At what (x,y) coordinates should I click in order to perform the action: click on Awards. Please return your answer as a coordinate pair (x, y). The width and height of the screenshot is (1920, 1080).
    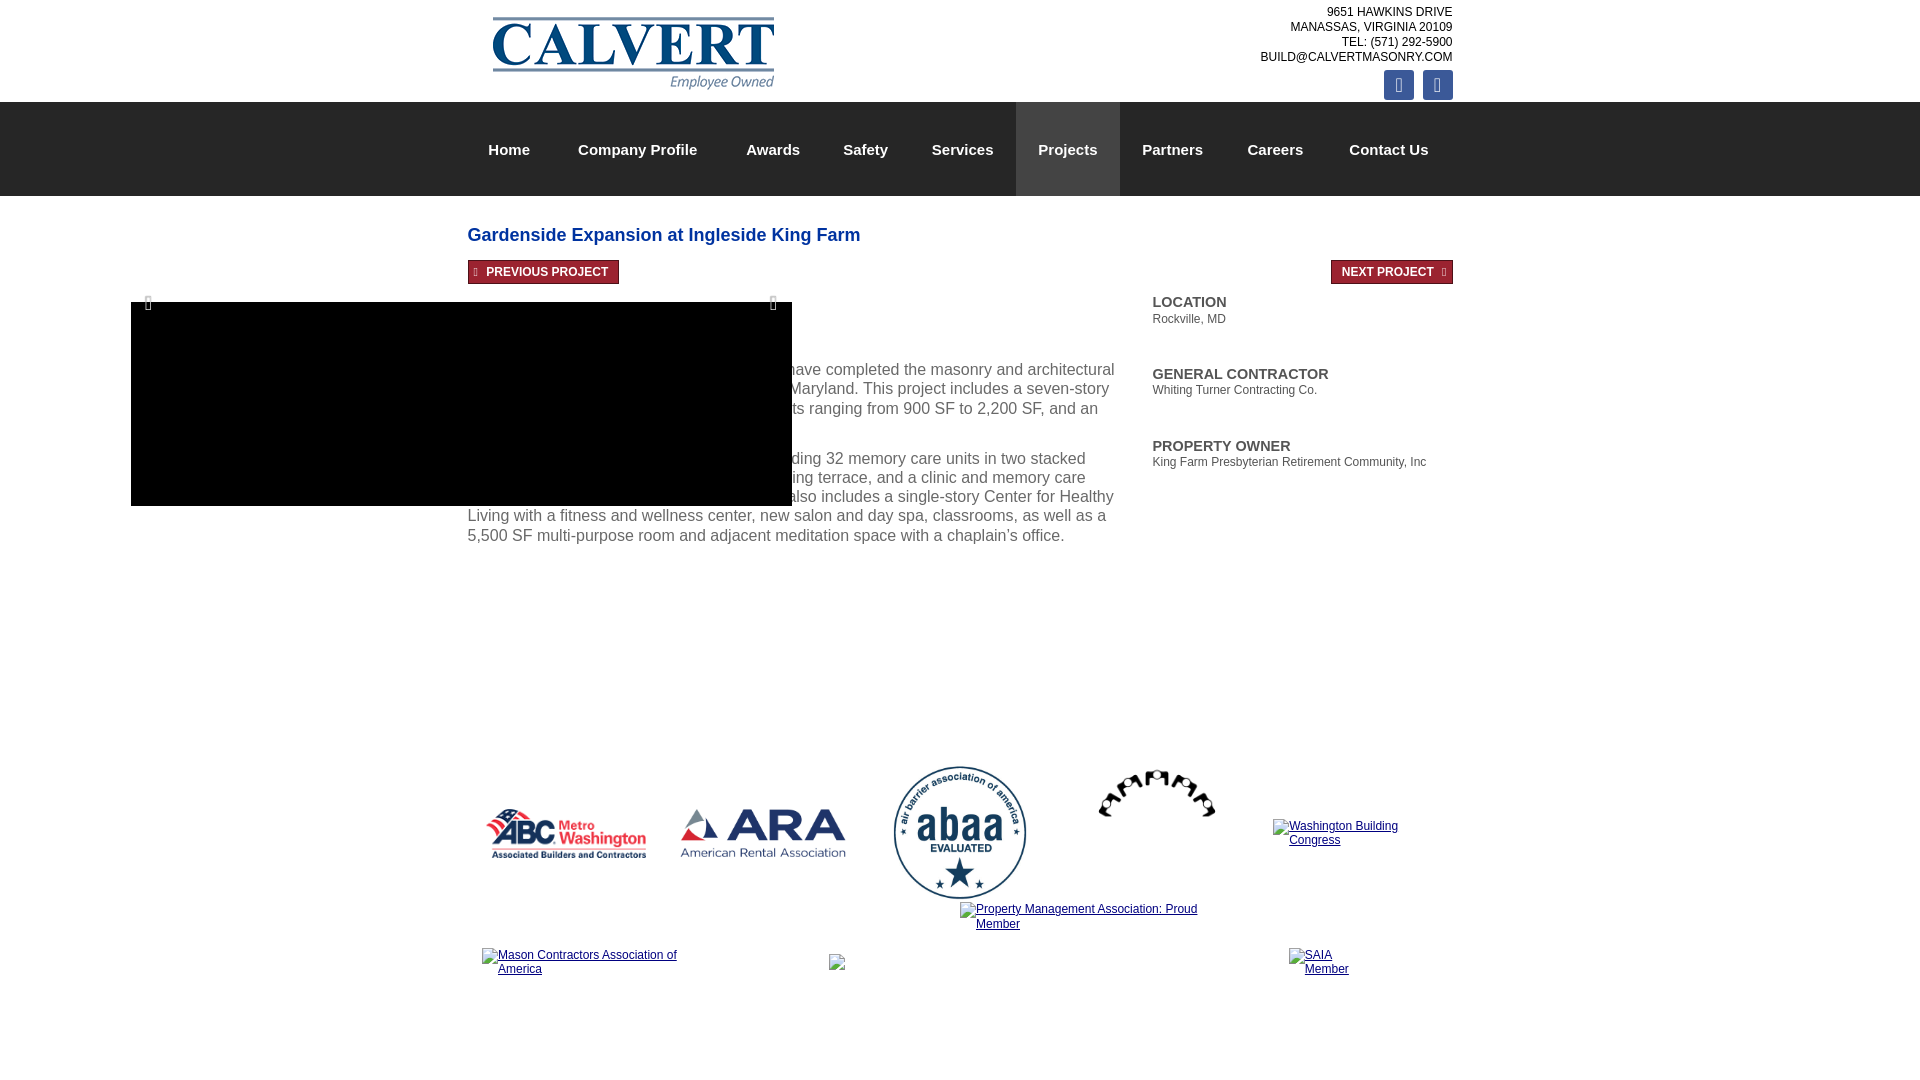
    Looking at the image, I should click on (772, 148).